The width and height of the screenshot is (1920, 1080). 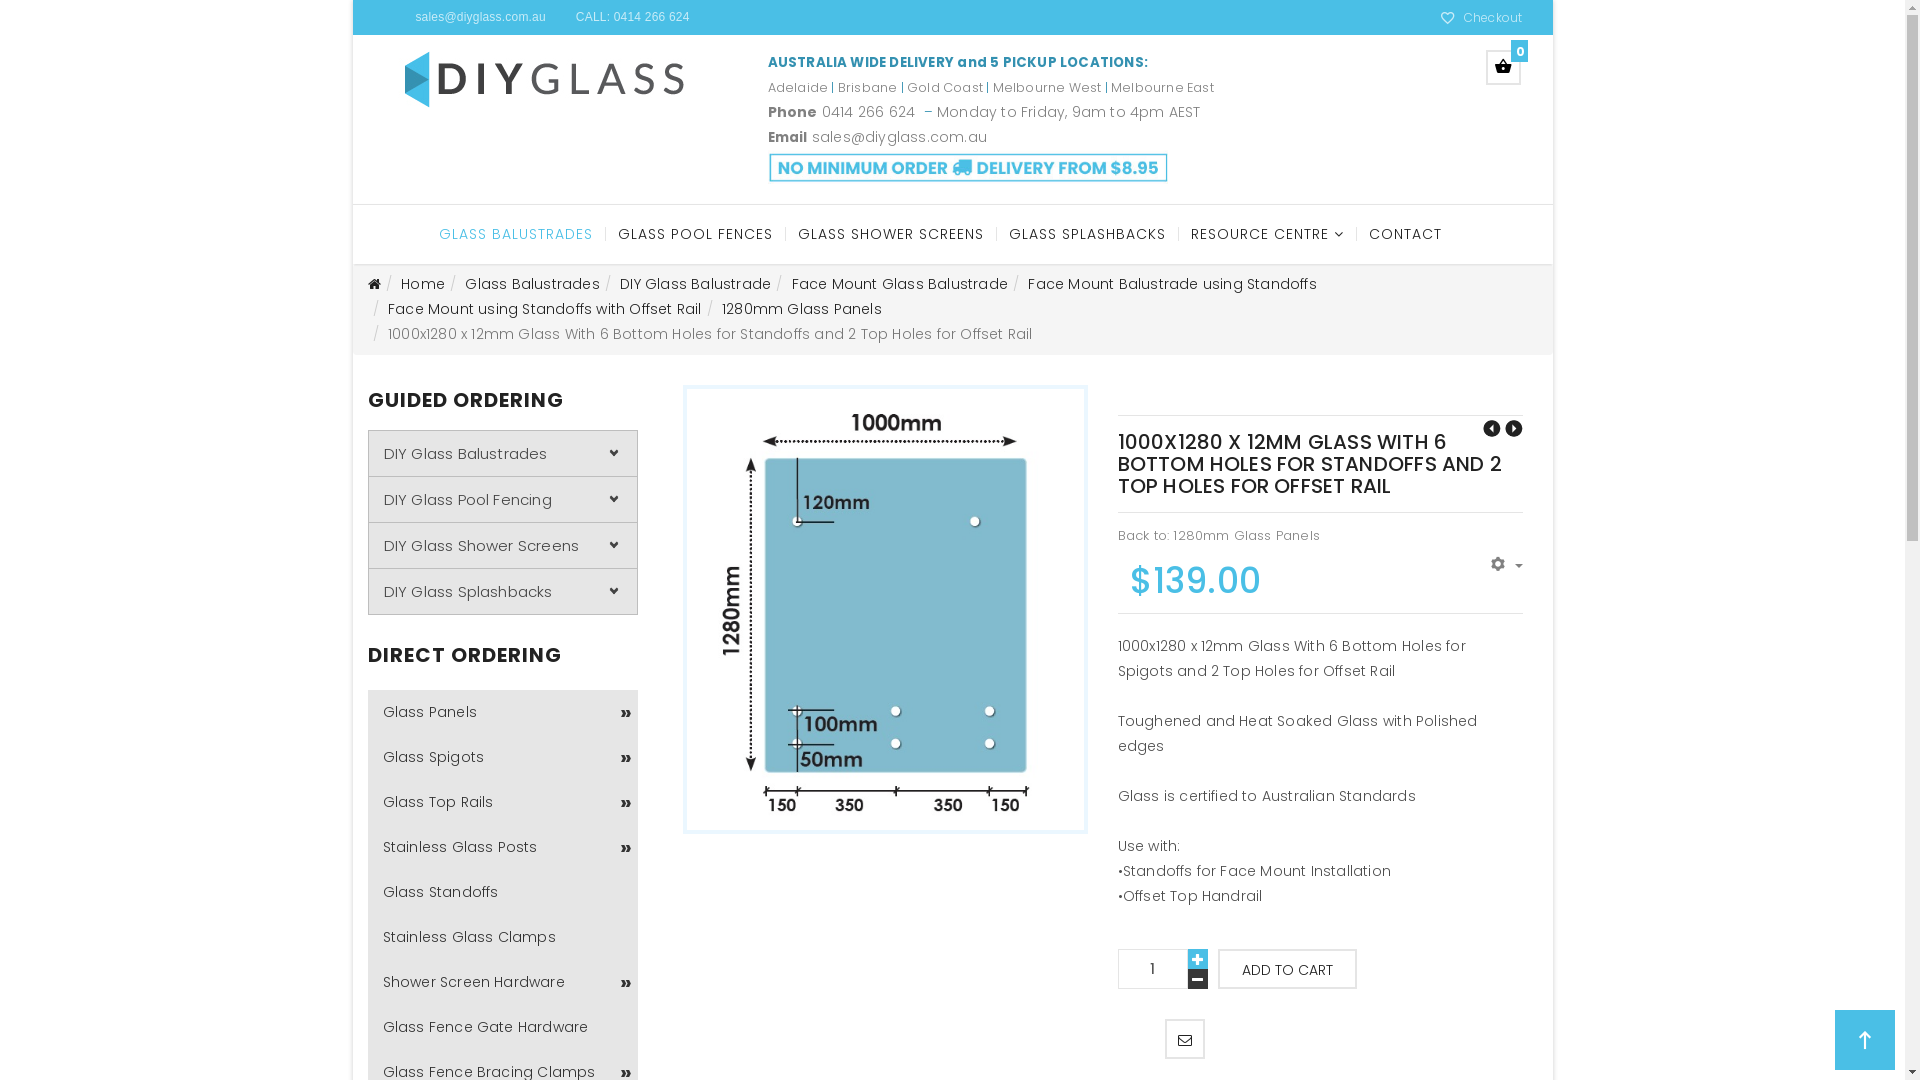 I want to click on Glass Fence Gate Hardware, so click(x=503, y=1028).